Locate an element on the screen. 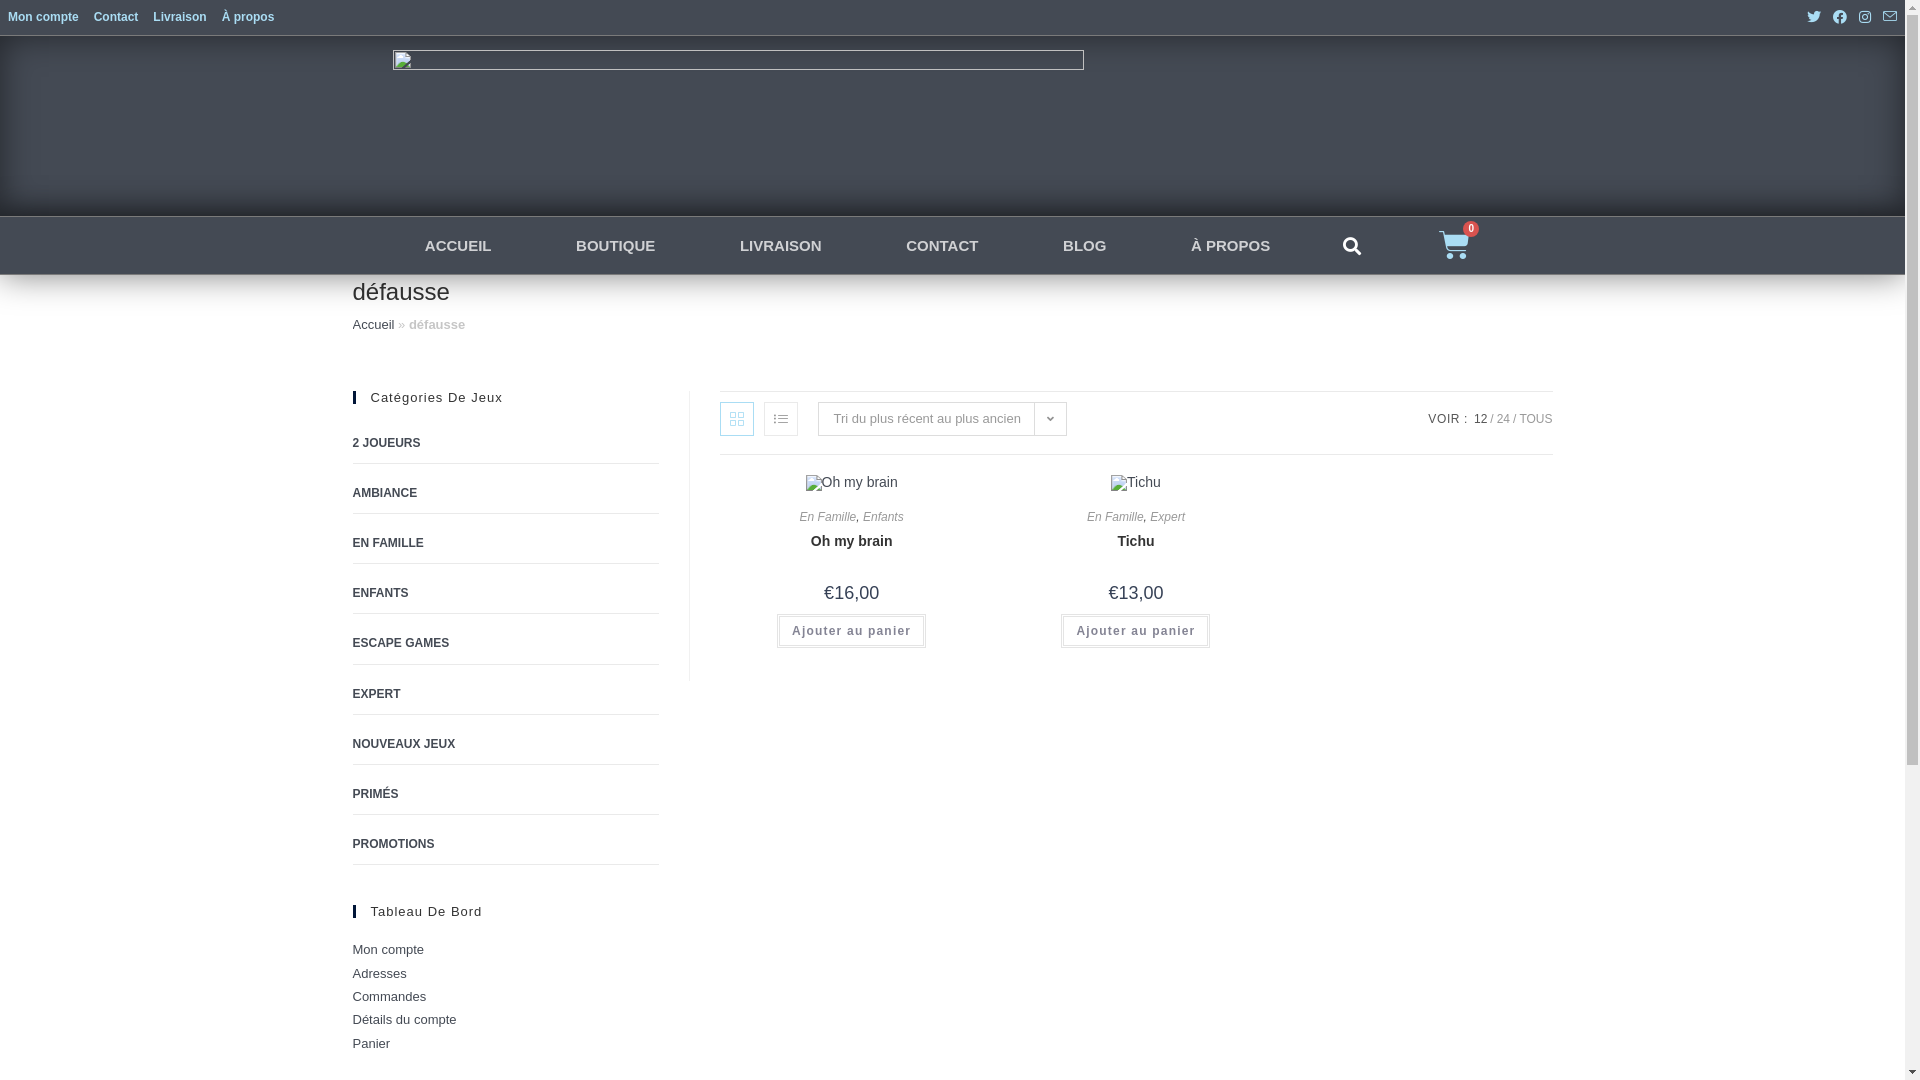 The width and height of the screenshot is (1920, 1080). BOUTIQUE is located at coordinates (616, 246).